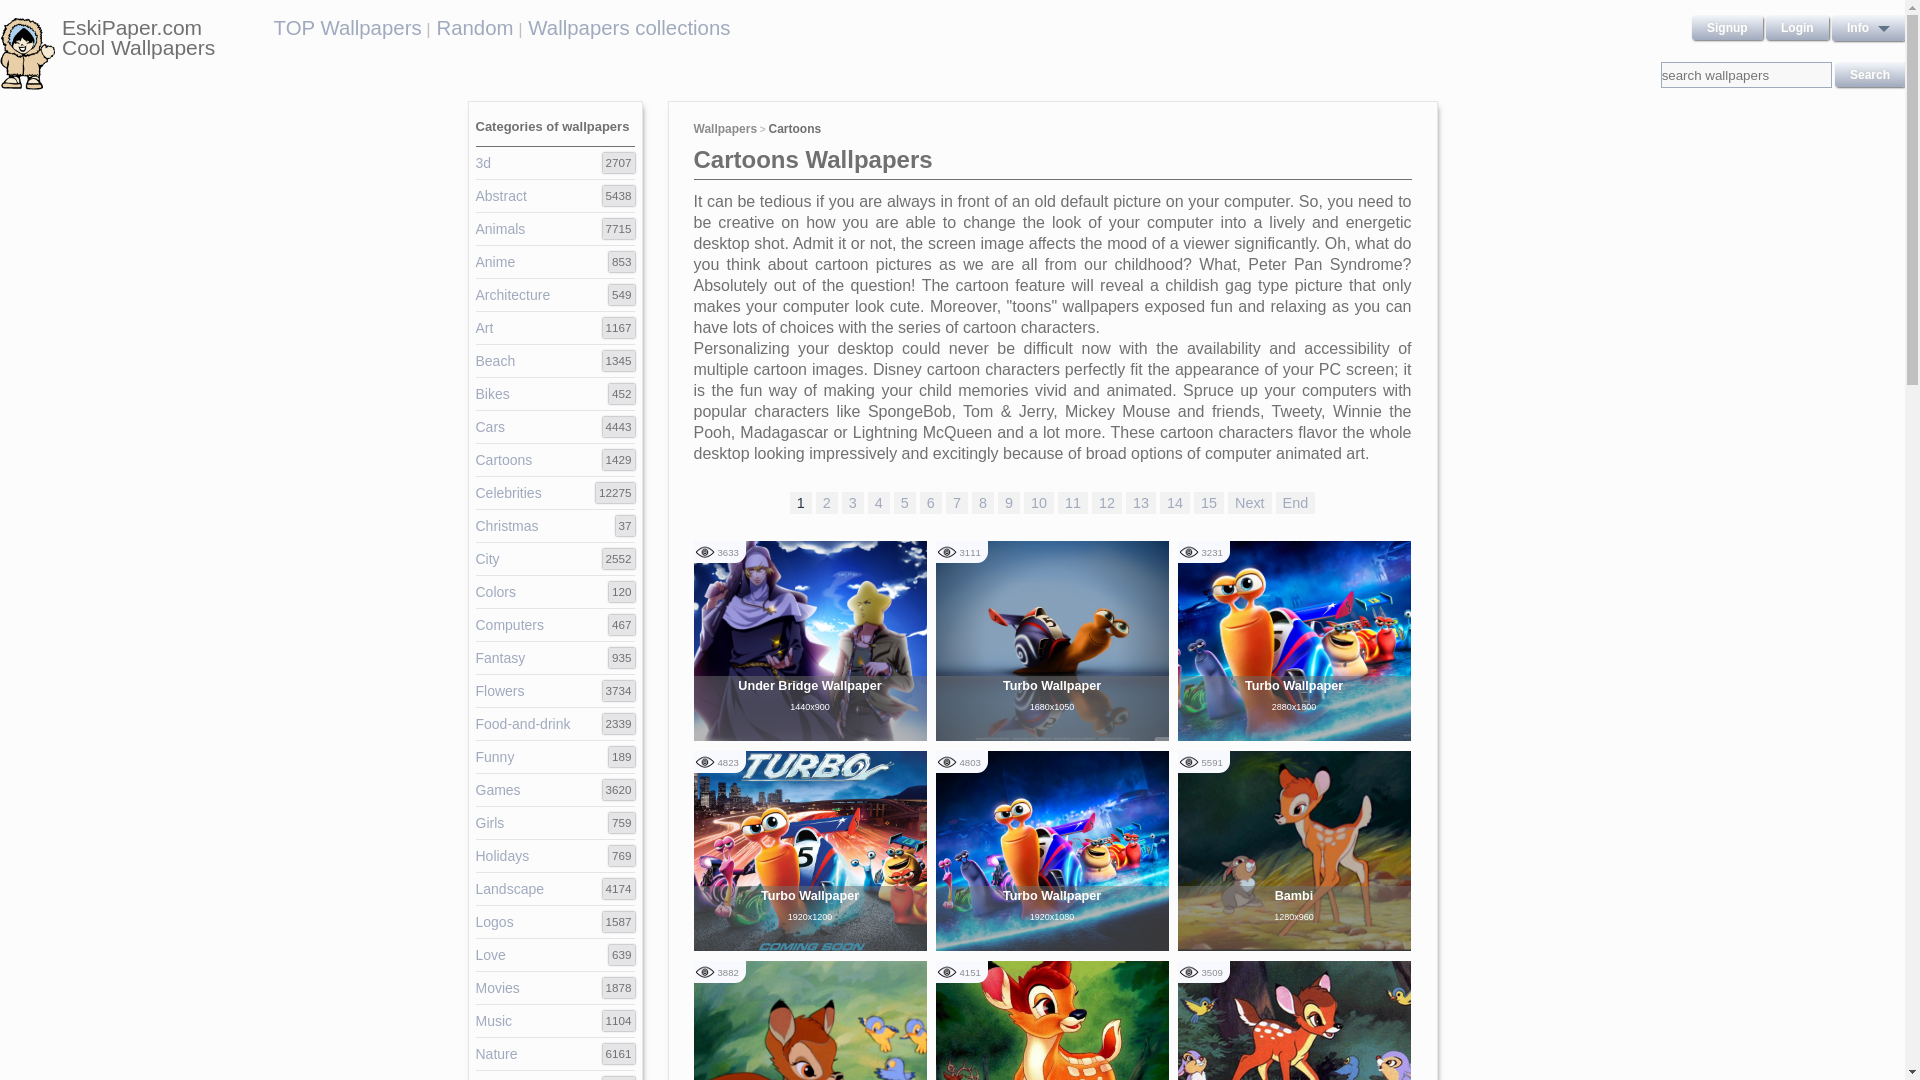 The height and width of the screenshot is (1080, 1920). I want to click on count of posts, so click(620, 658).